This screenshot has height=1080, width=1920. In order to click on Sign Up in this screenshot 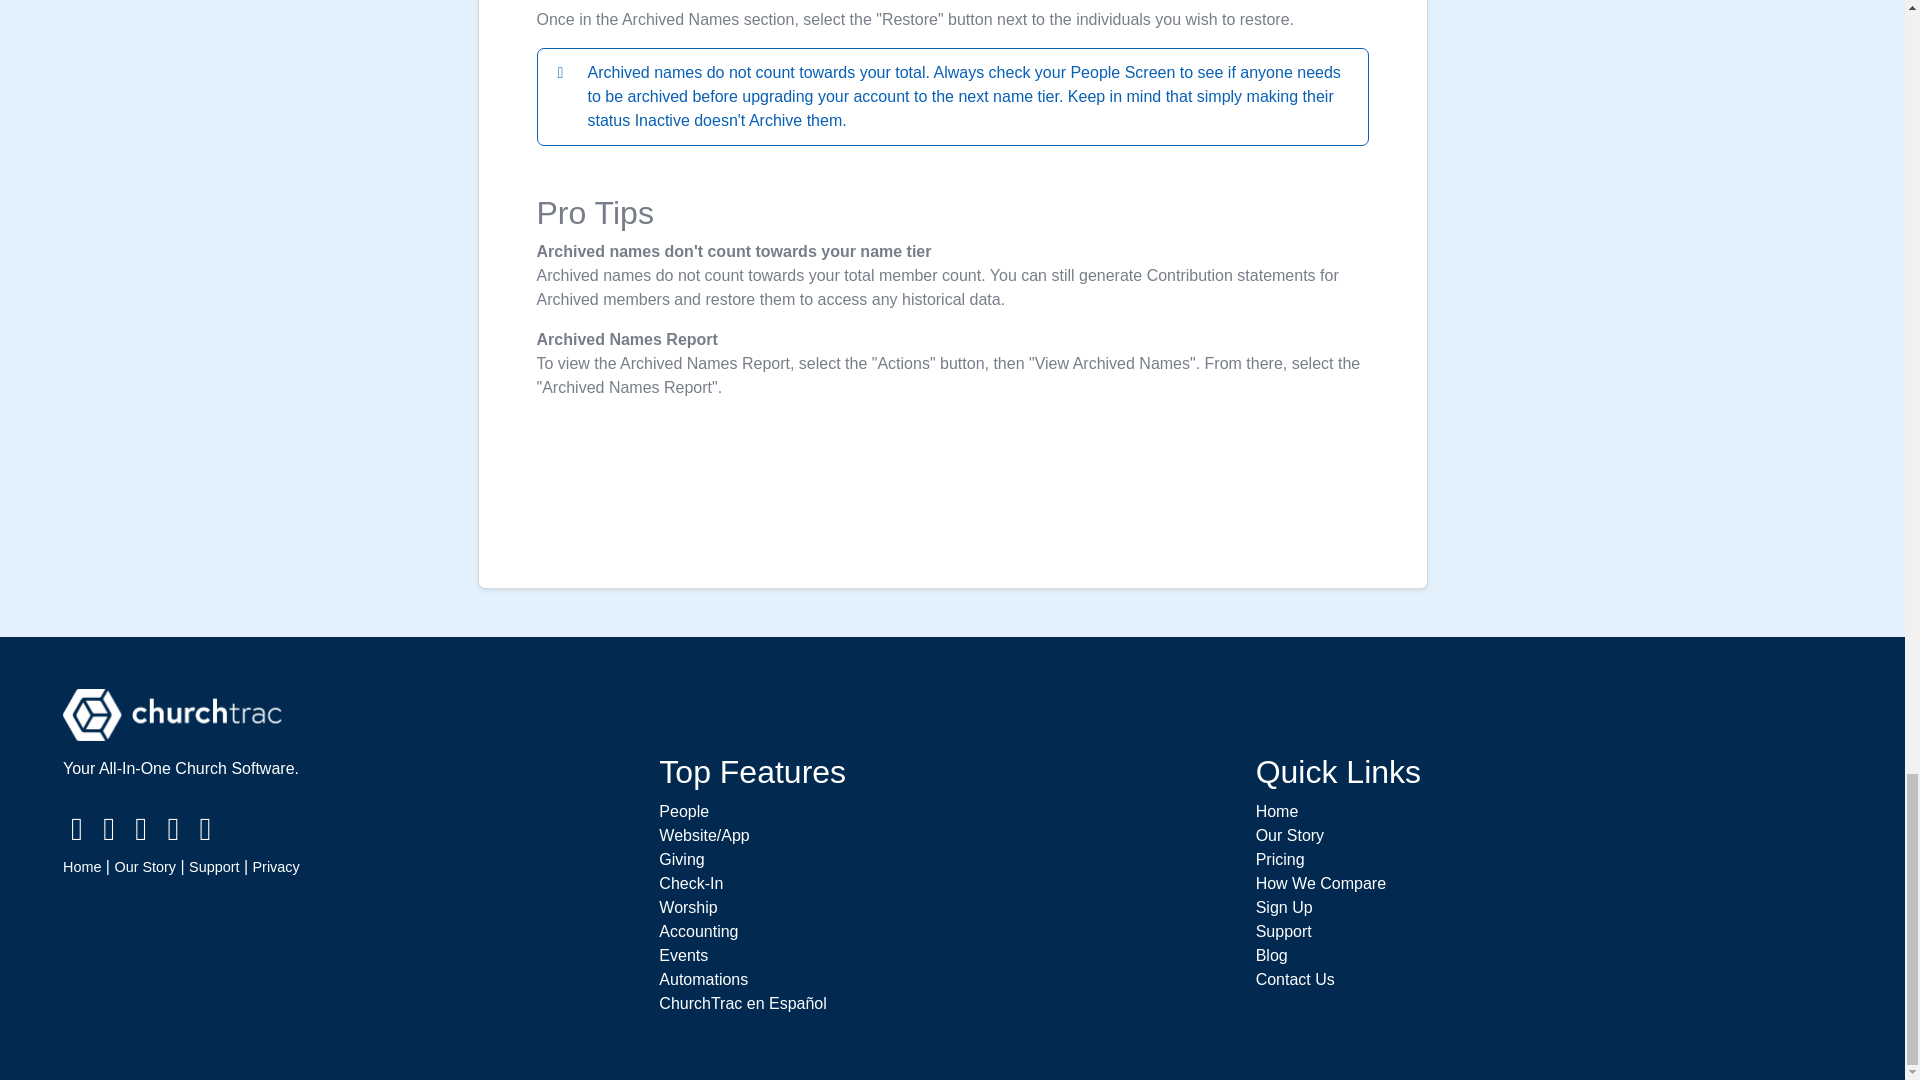, I will do `click(1284, 906)`.